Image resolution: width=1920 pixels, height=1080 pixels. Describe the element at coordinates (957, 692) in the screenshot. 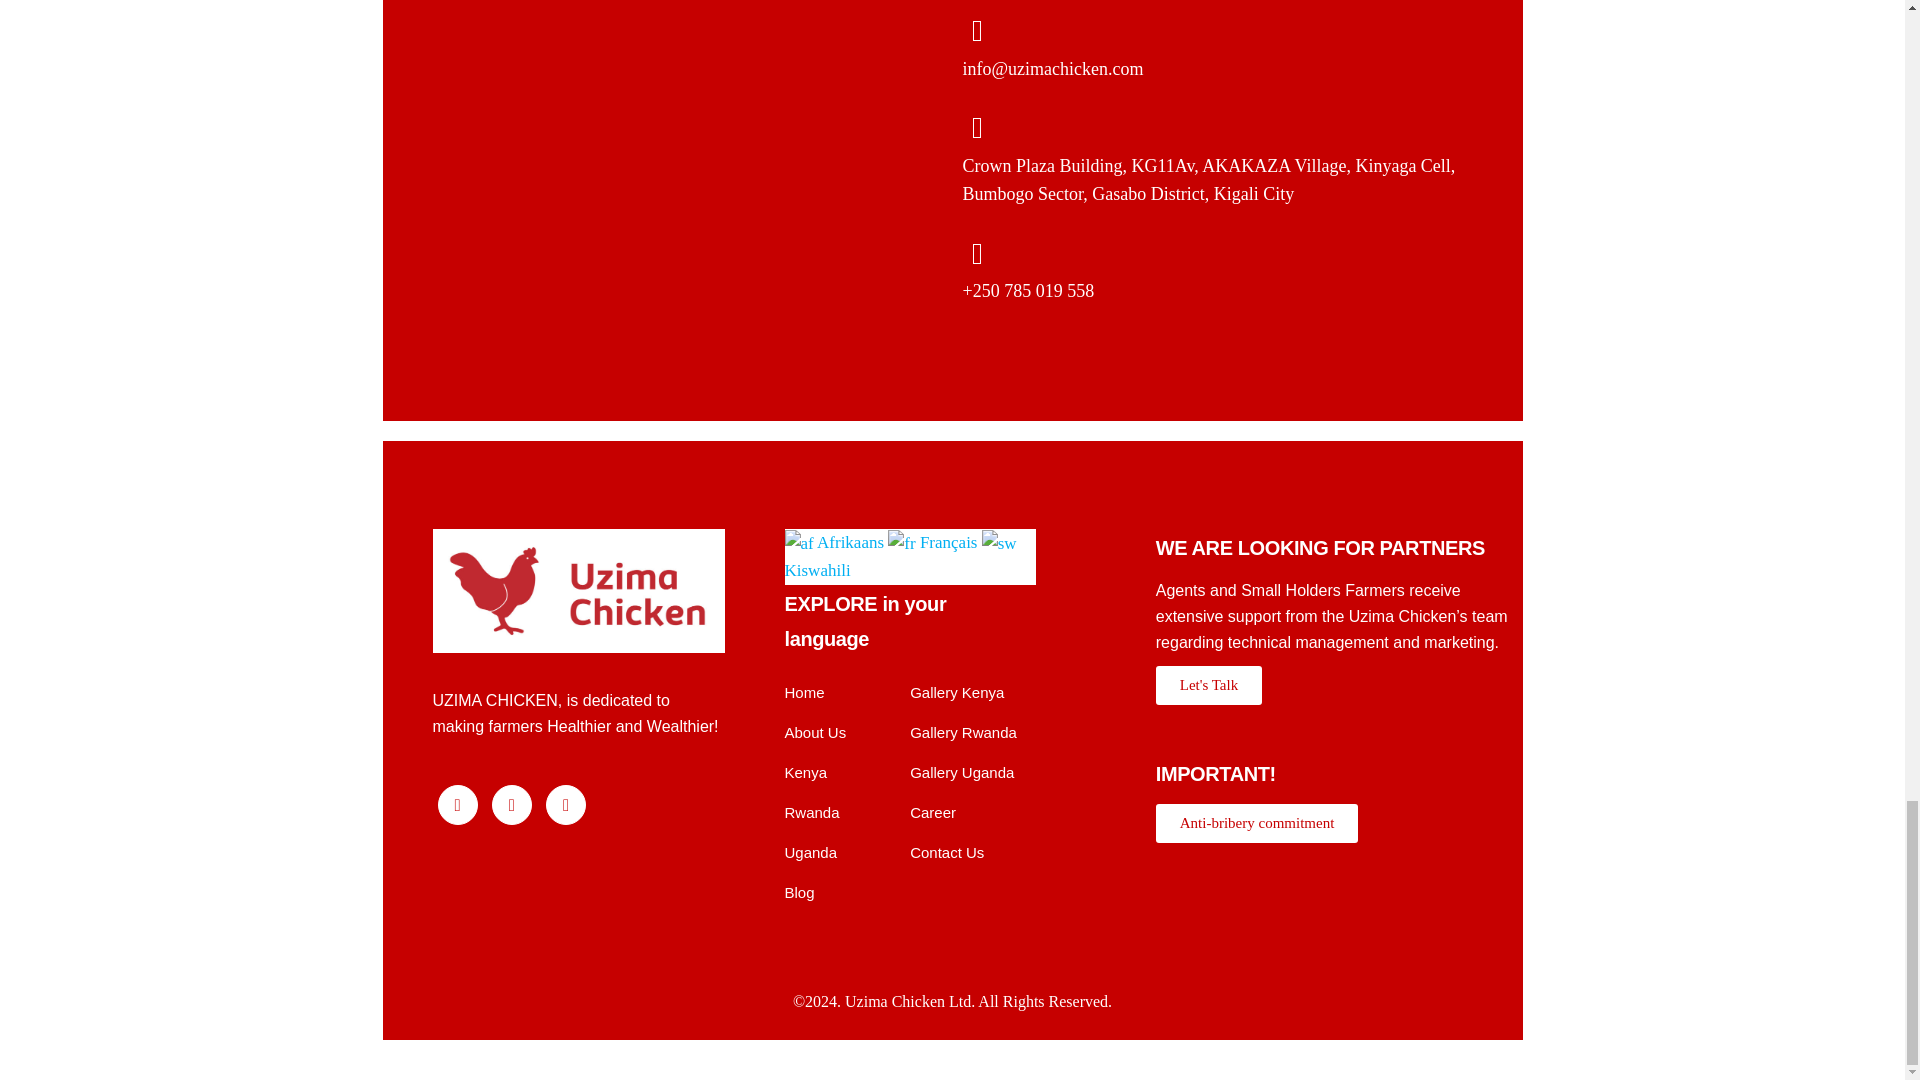

I see `Gallery Kenya` at that location.